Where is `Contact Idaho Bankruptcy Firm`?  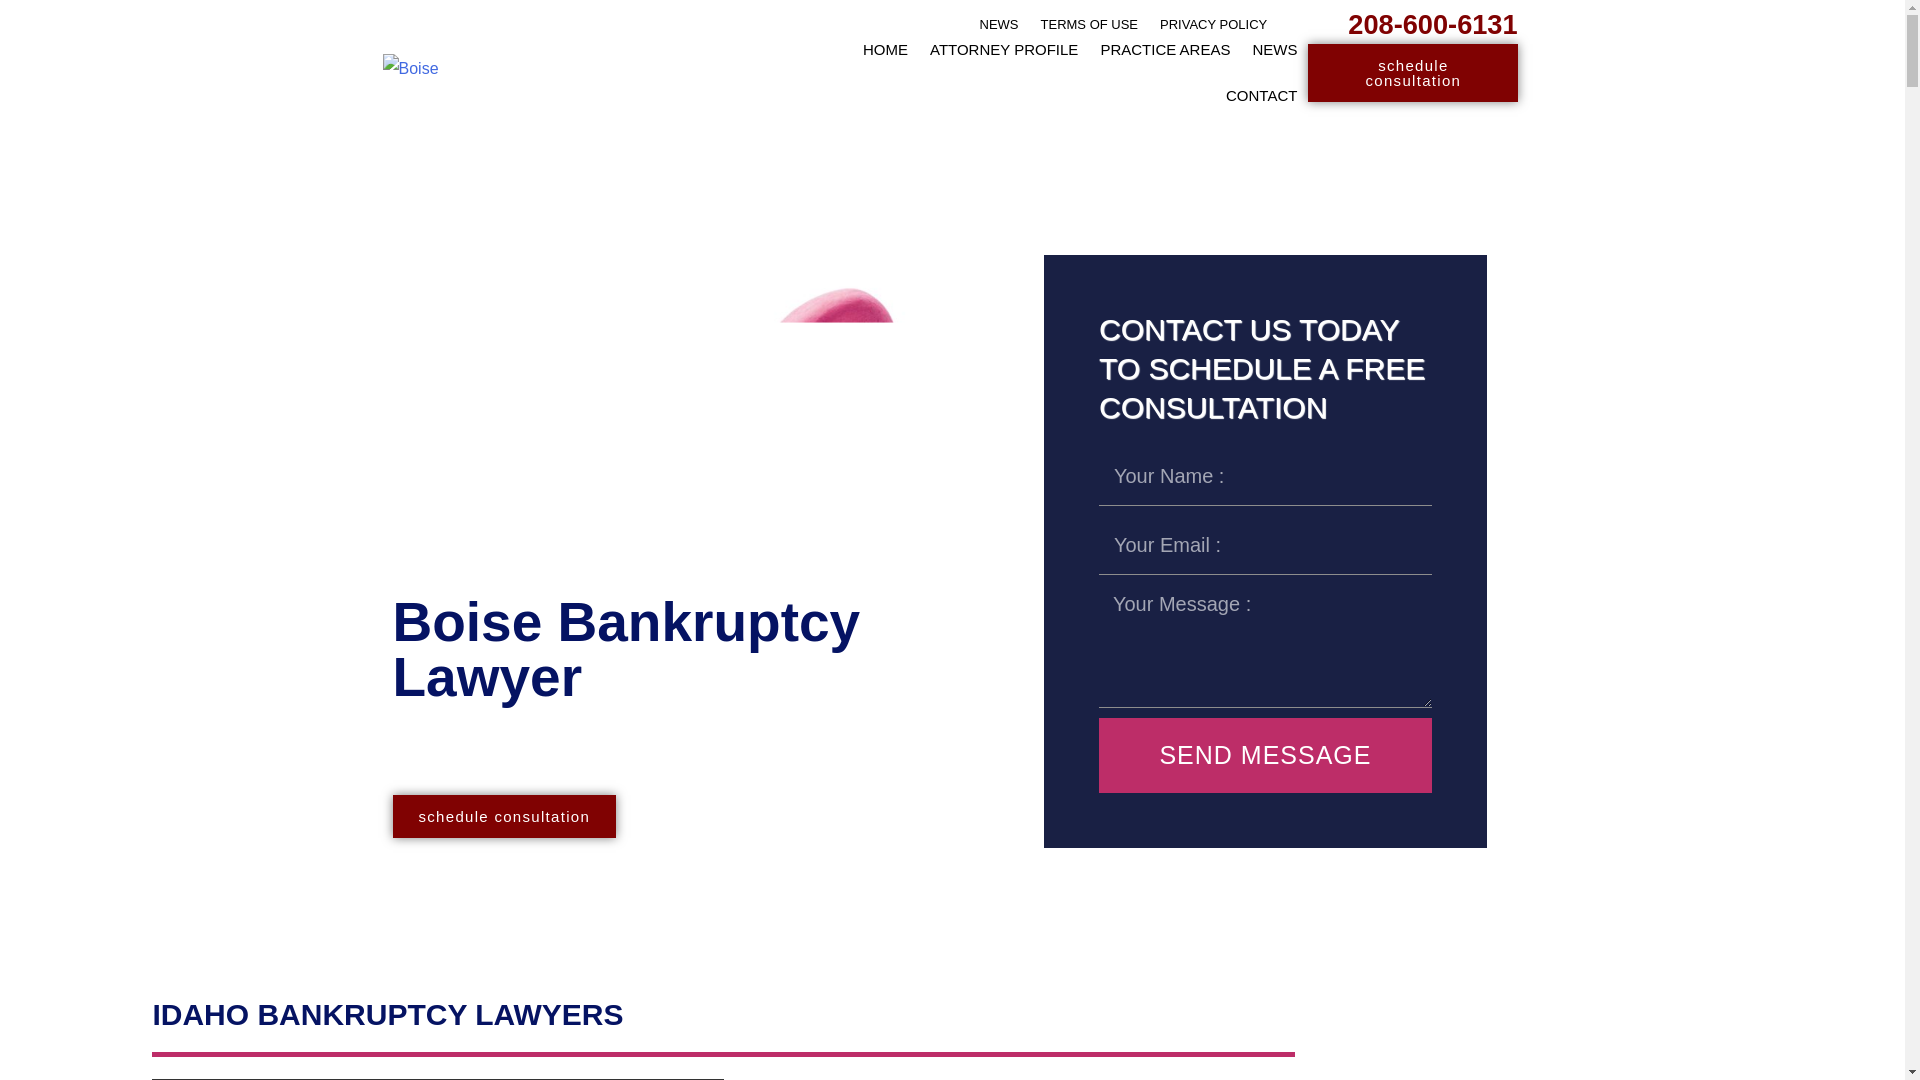
Contact Idaho Bankruptcy Firm is located at coordinates (1261, 94).